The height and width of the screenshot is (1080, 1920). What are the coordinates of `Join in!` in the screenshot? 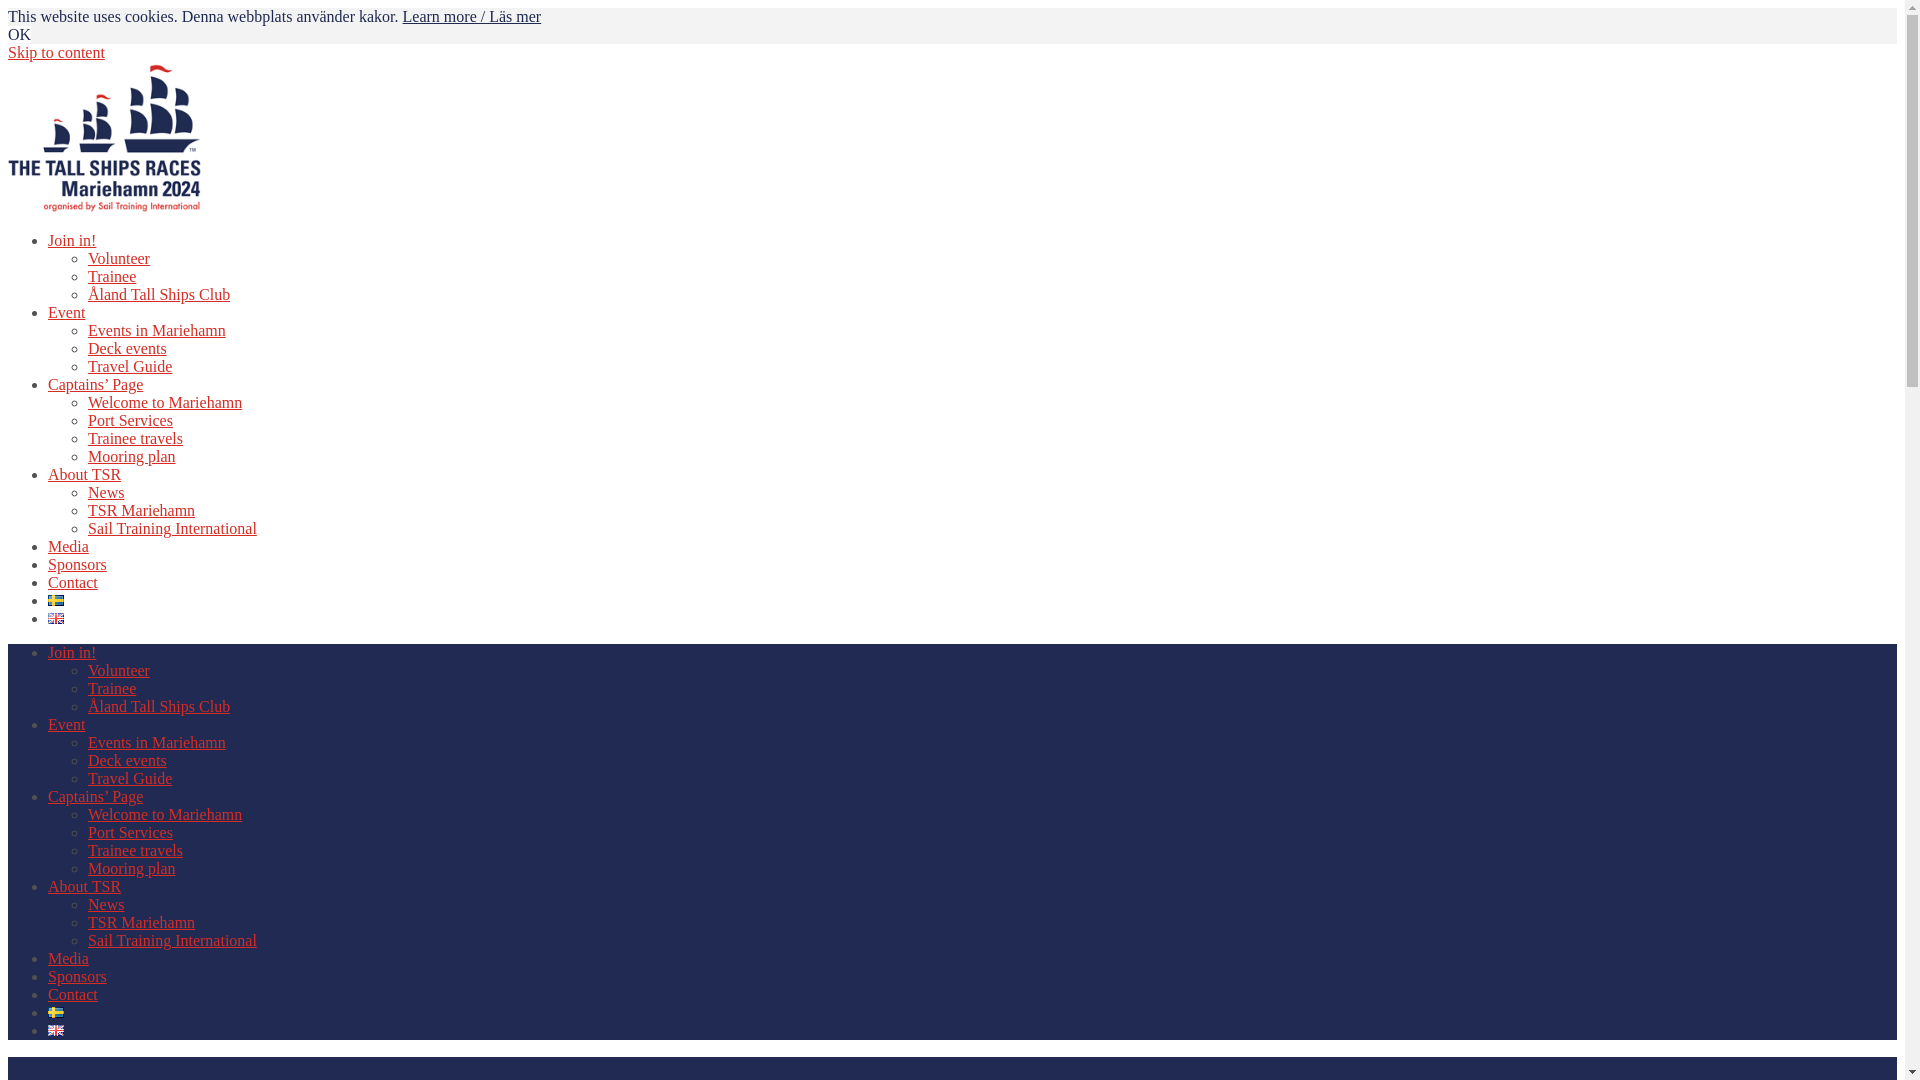 It's located at (72, 652).